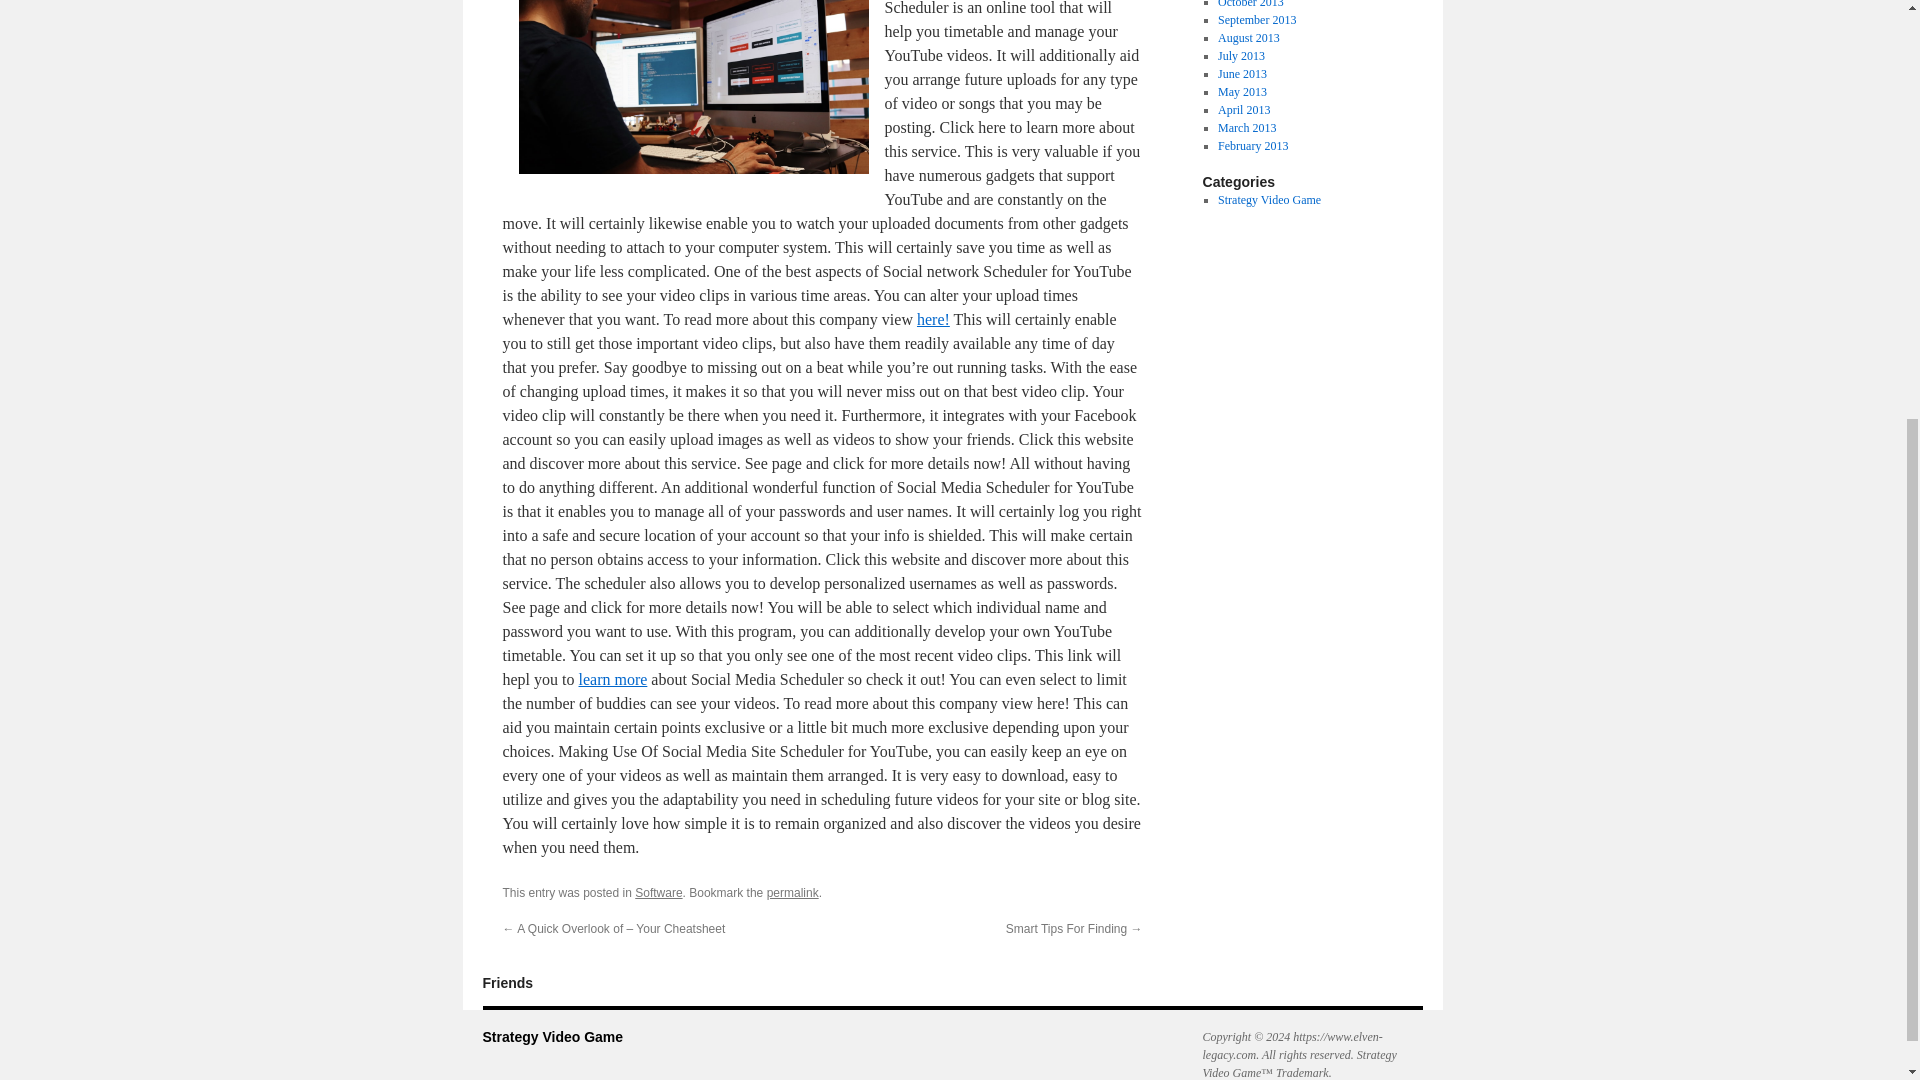  What do you see at coordinates (1252, 146) in the screenshot?
I see `February 2013` at bounding box center [1252, 146].